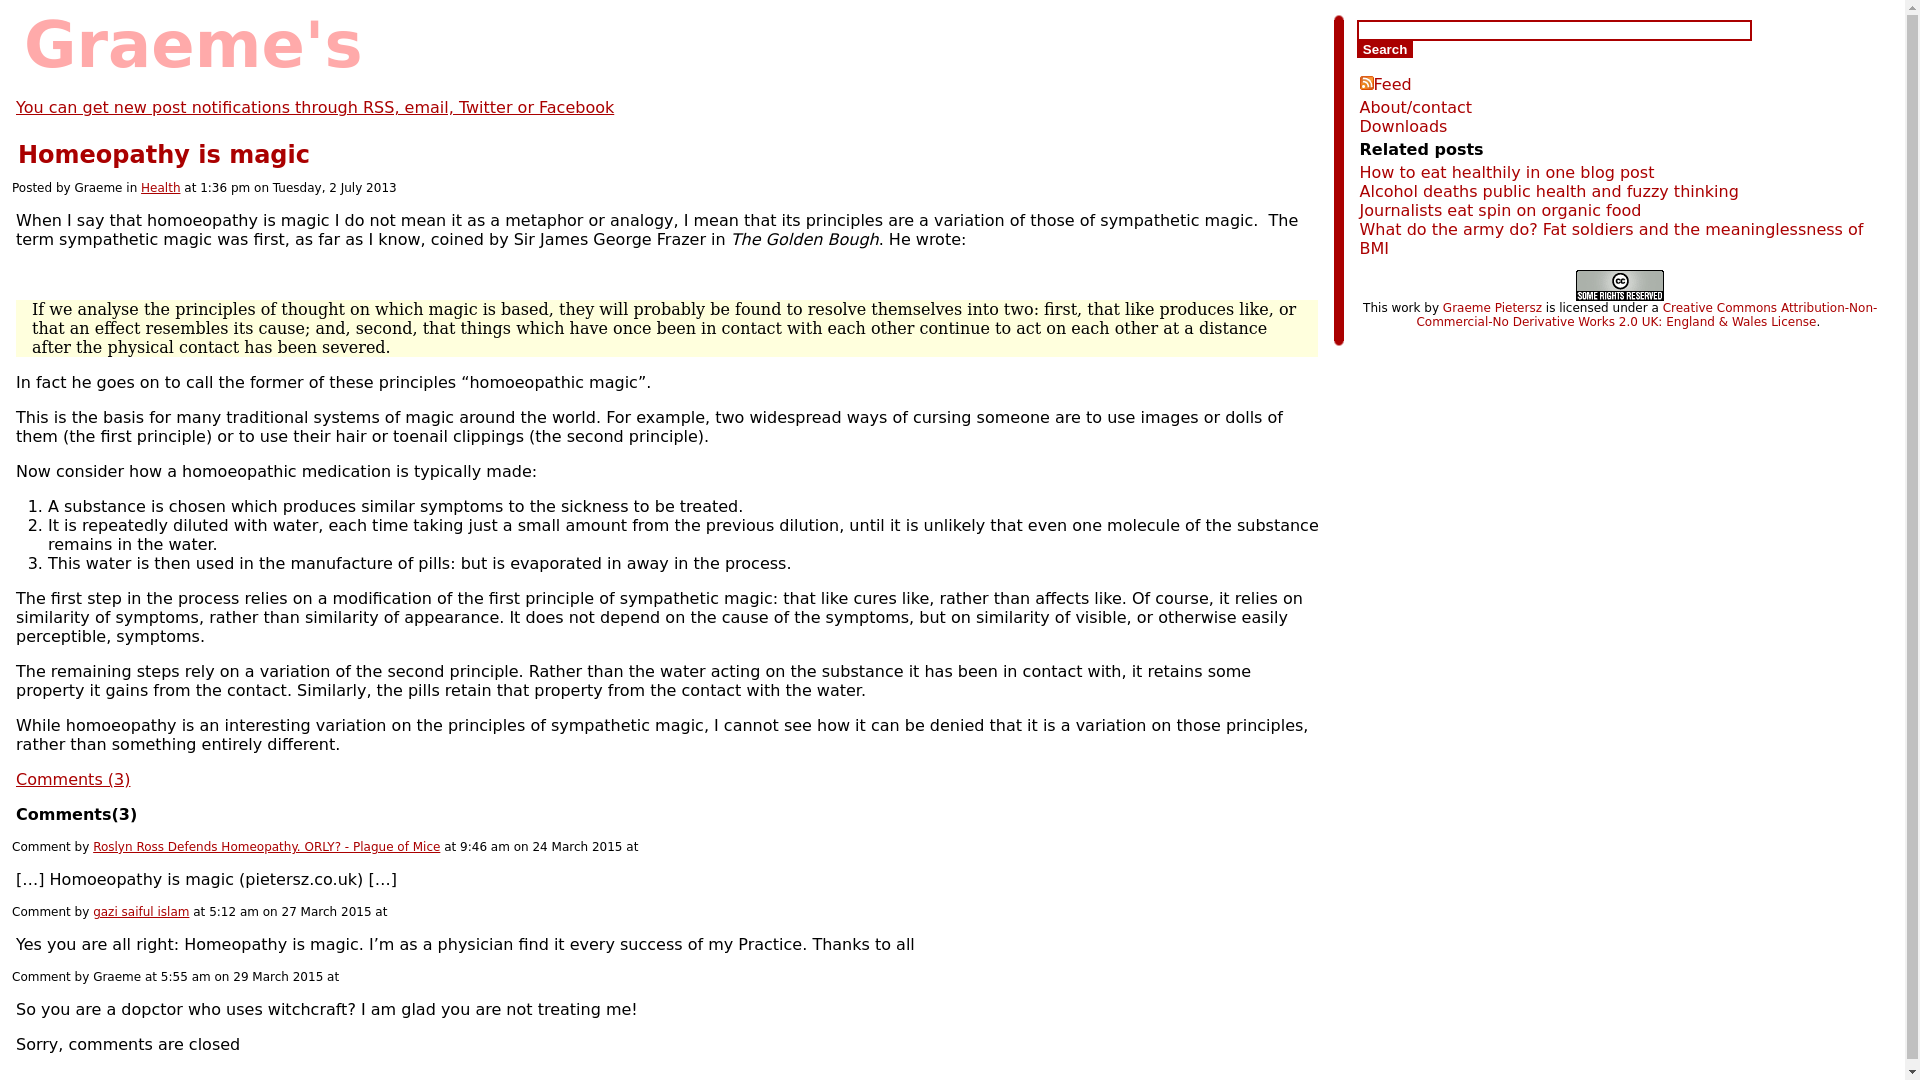 The image size is (1920, 1080). What do you see at coordinates (1403, 126) in the screenshot?
I see `Downloads` at bounding box center [1403, 126].